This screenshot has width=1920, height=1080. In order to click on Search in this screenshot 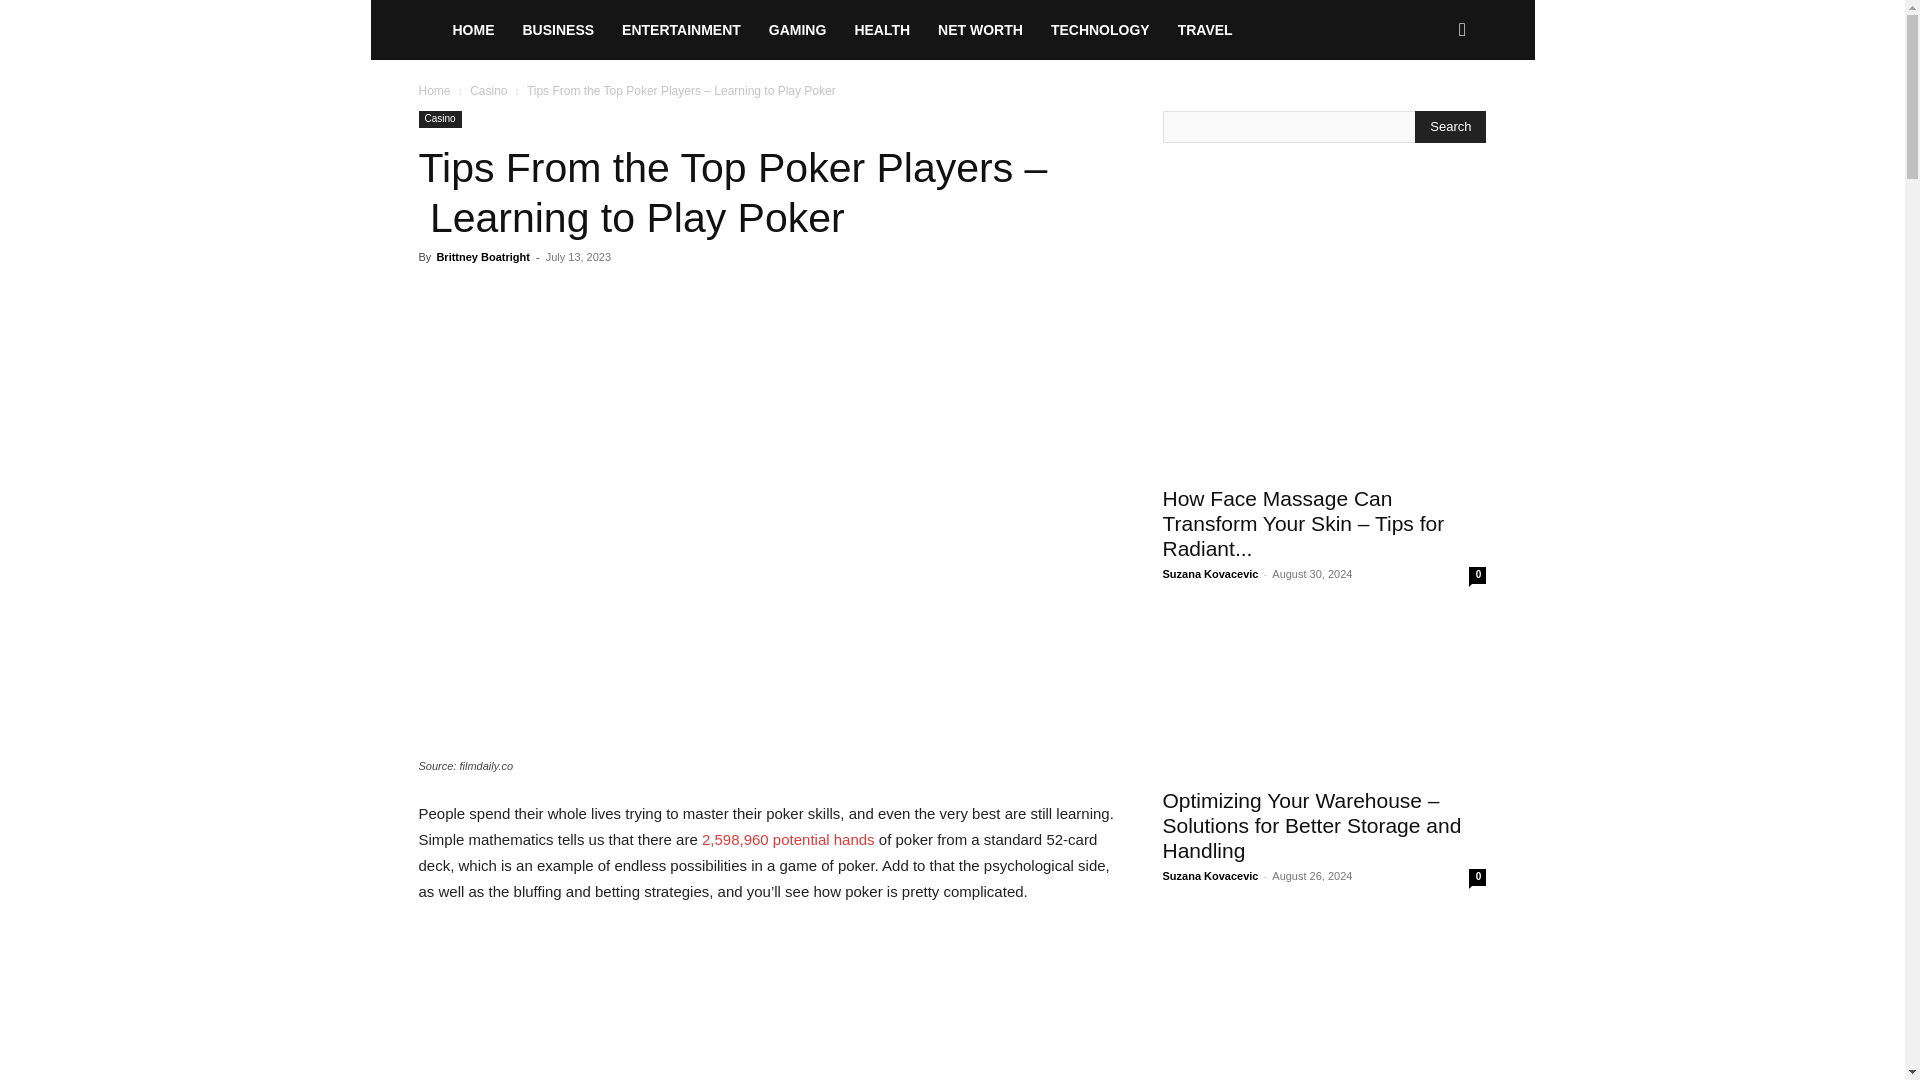, I will do `click(1430, 116)`.